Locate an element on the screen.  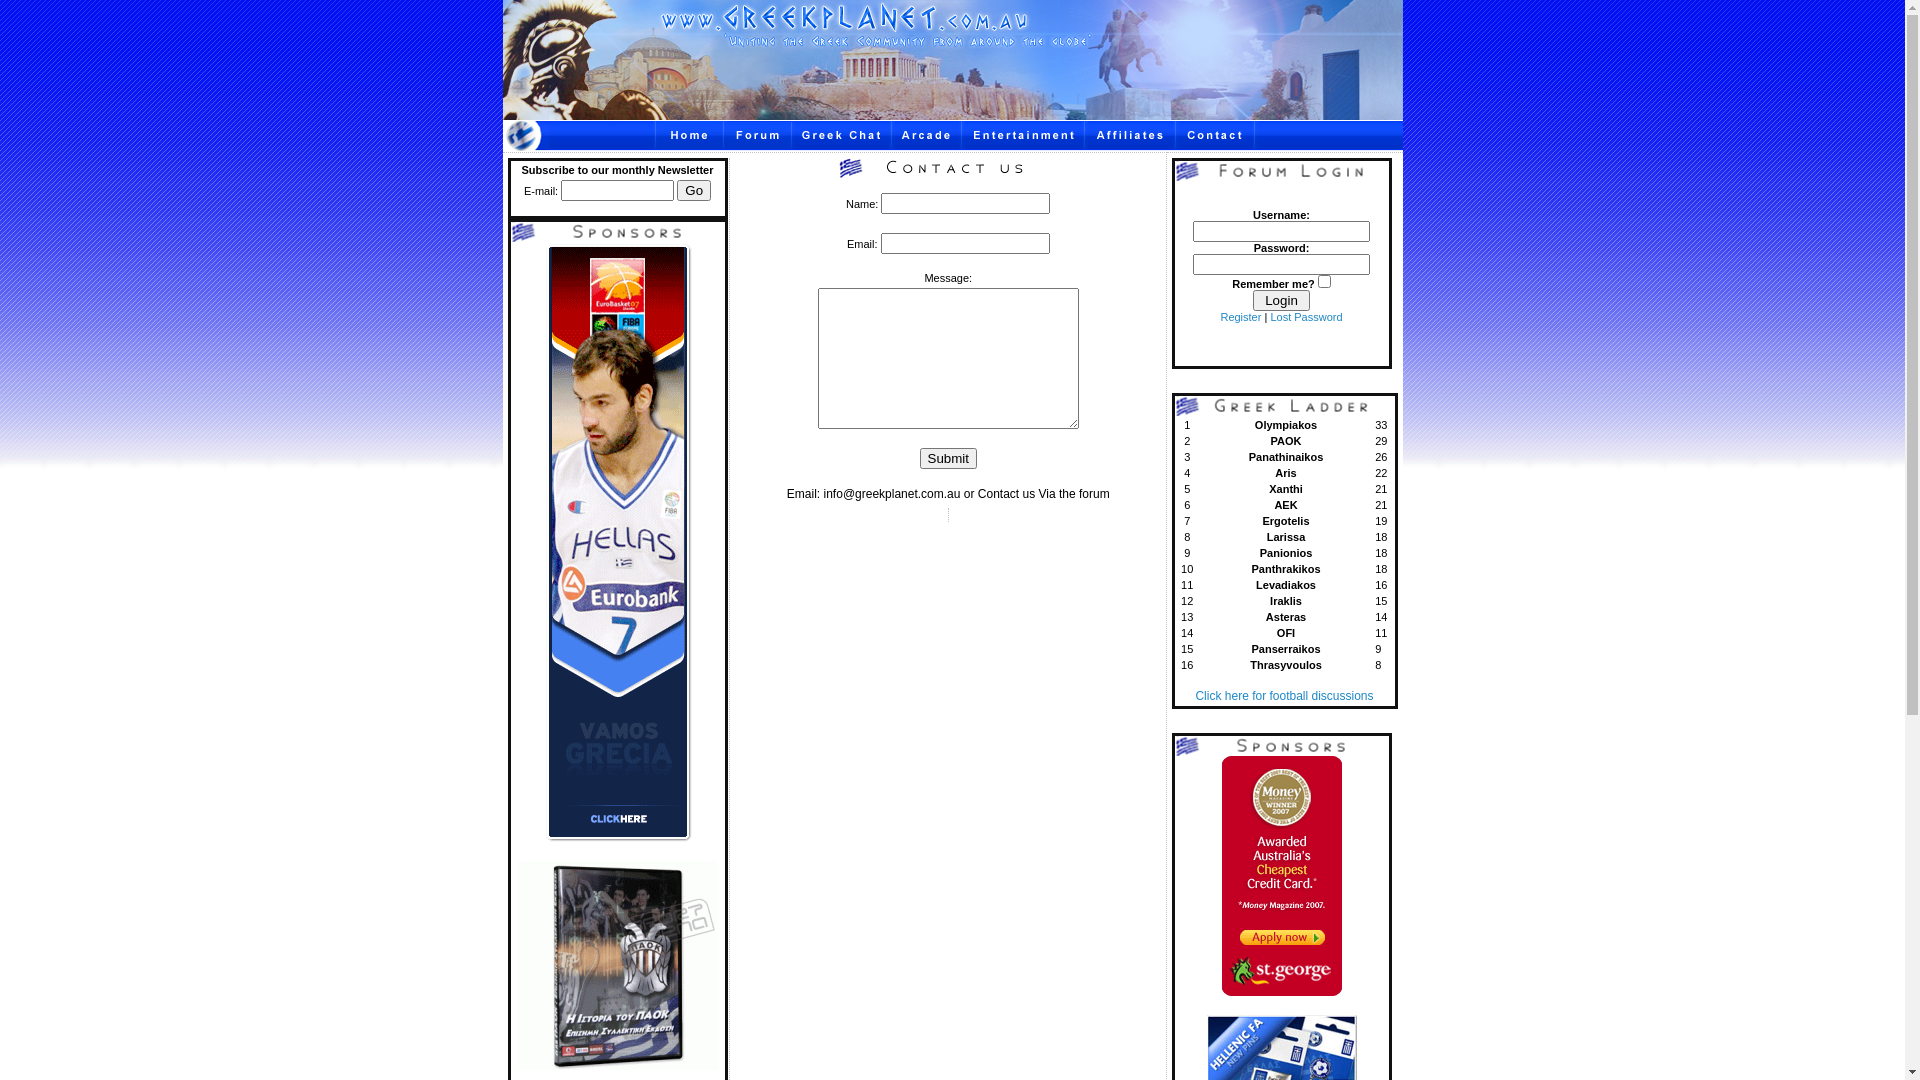
Submit is located at coordinates (948, 458).